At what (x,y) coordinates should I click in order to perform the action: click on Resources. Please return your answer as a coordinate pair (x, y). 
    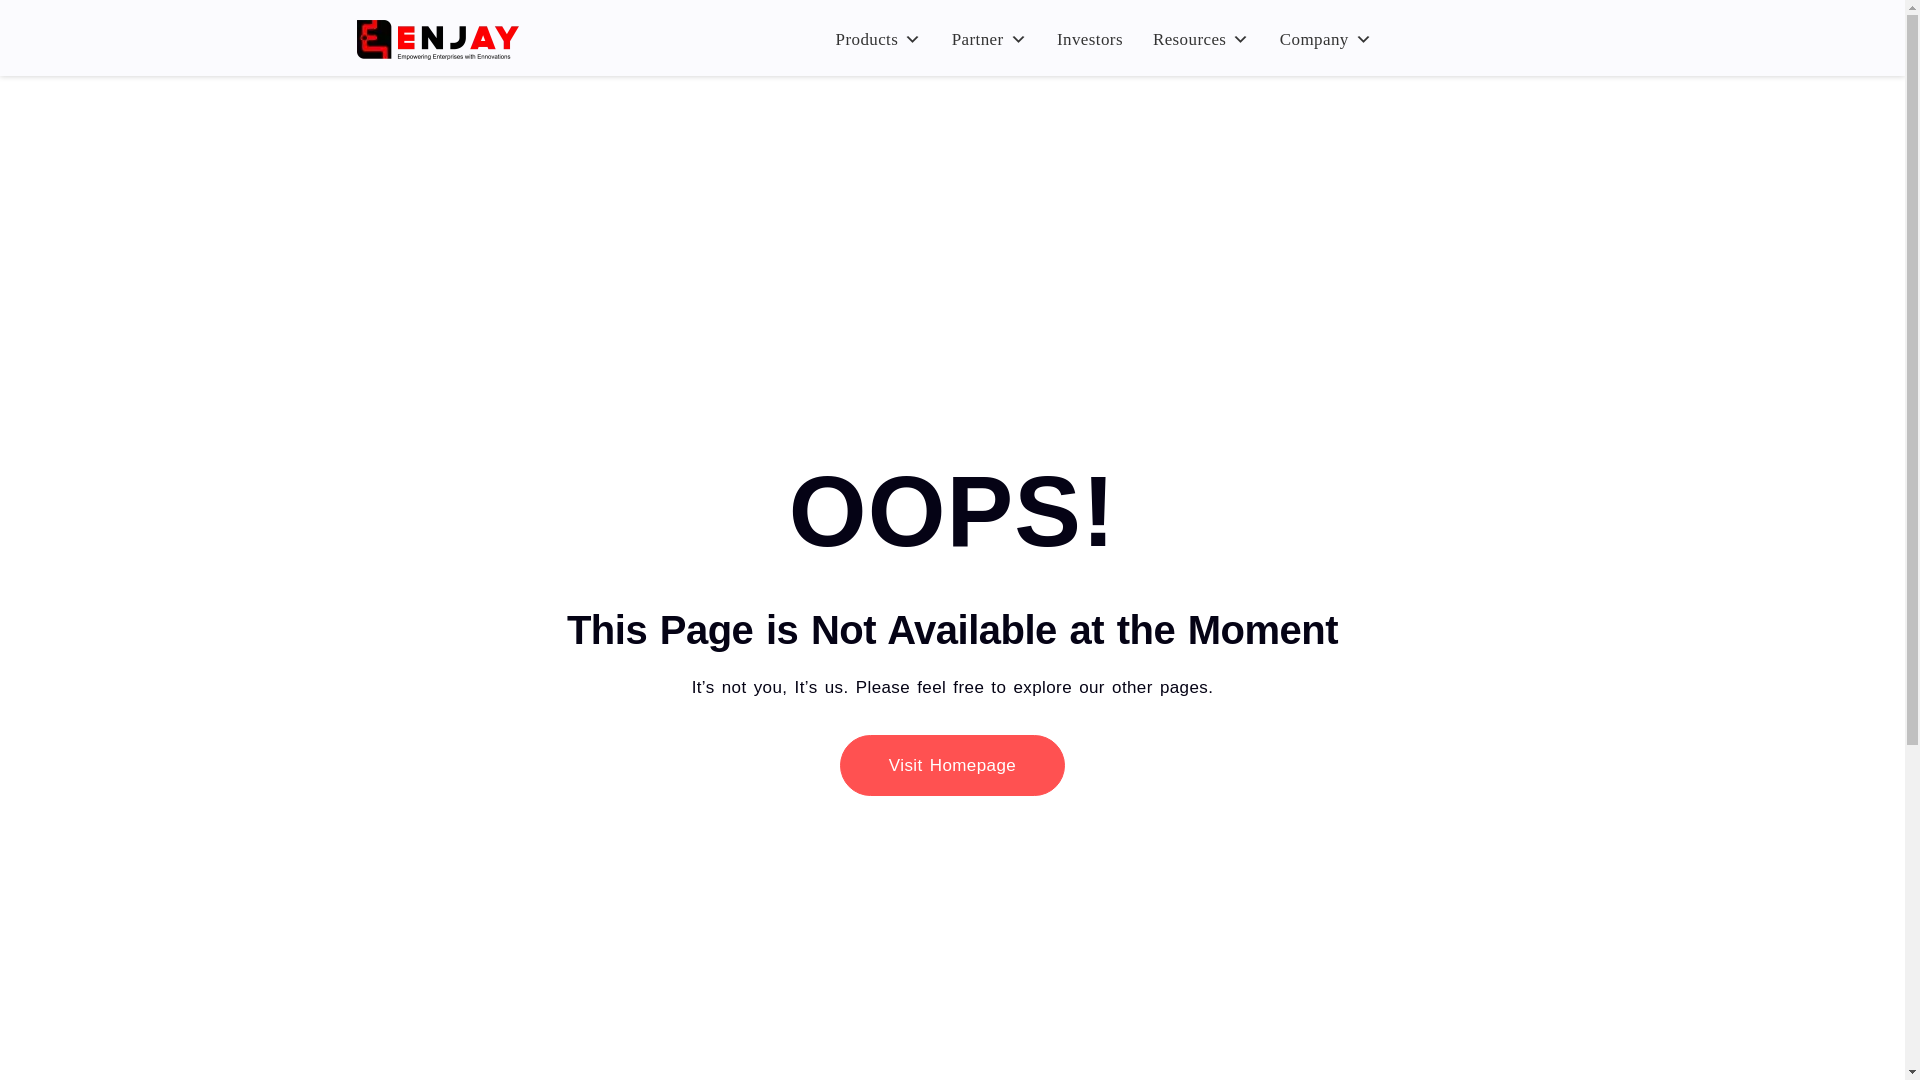
    Looking at the image, I should click on (1200, 40).